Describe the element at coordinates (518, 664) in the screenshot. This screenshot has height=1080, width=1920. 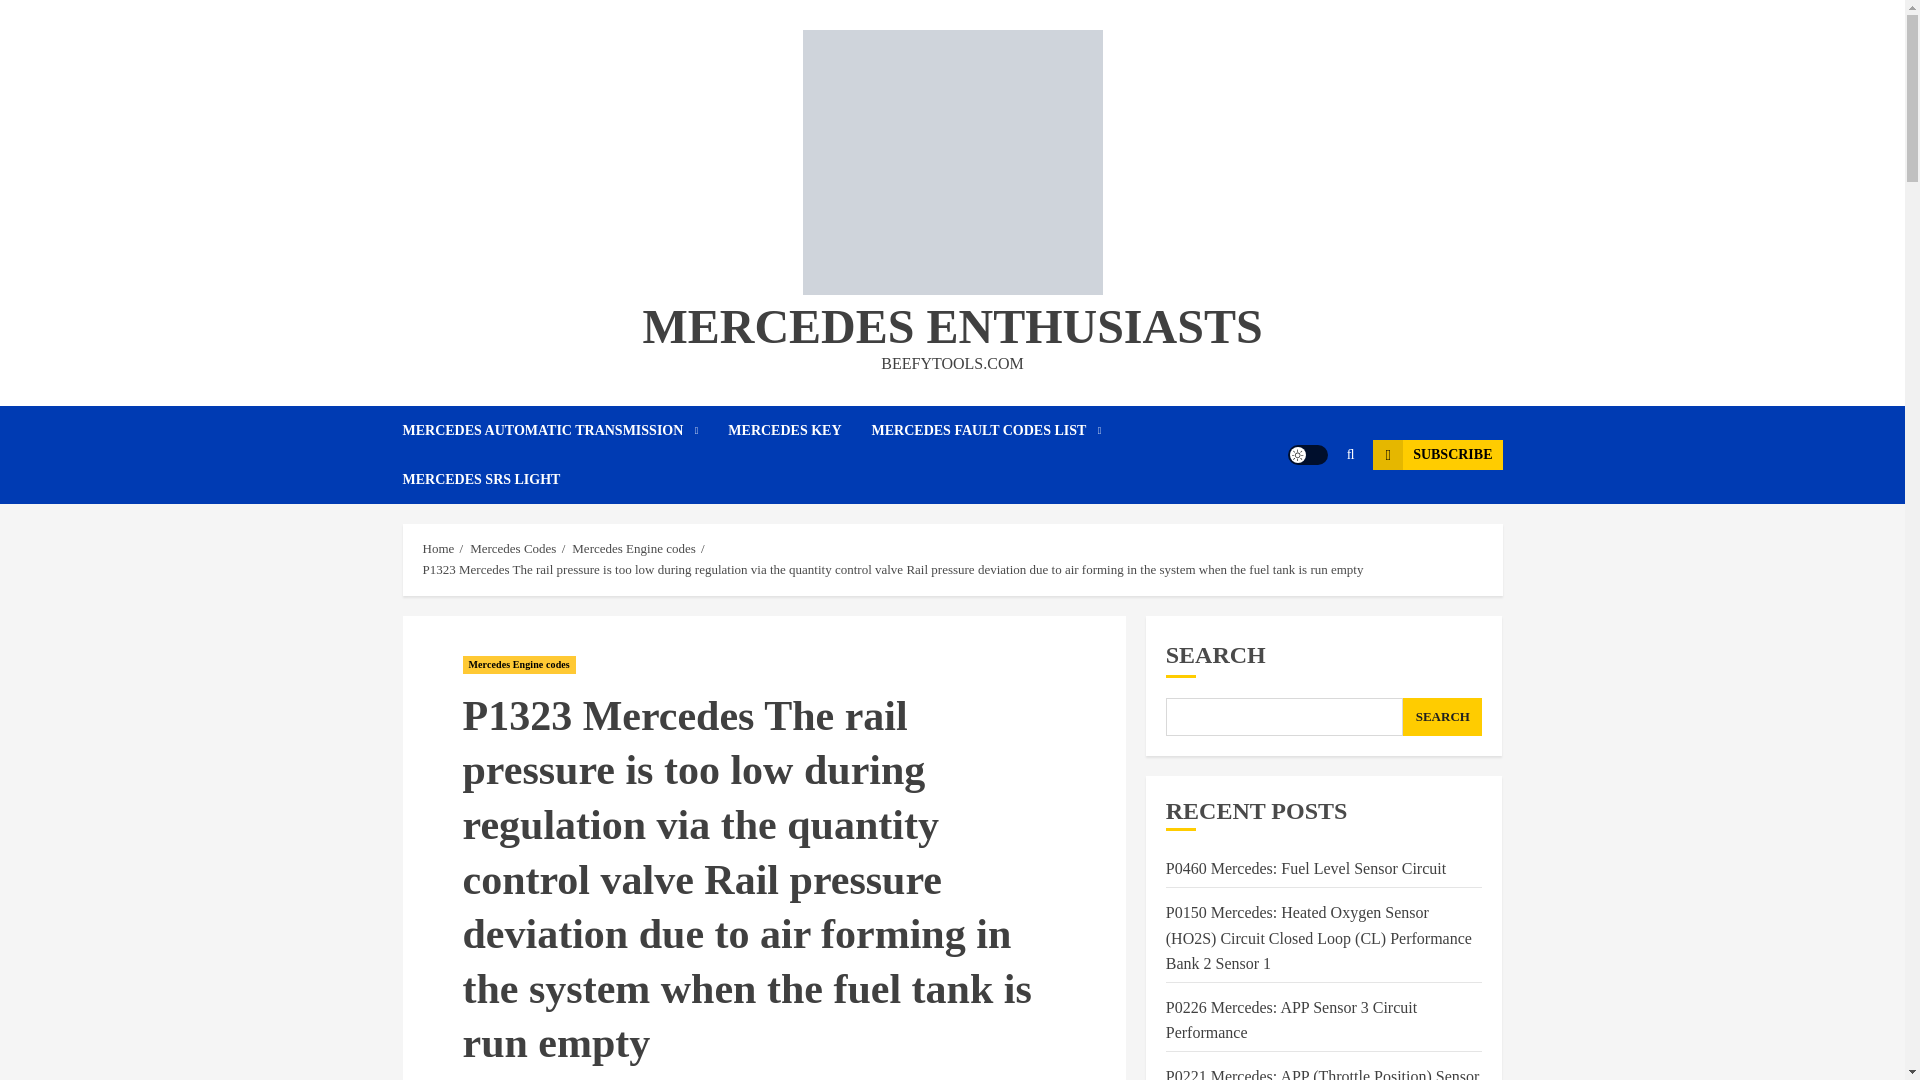
I see `Mercedes Engine codes` at that location.